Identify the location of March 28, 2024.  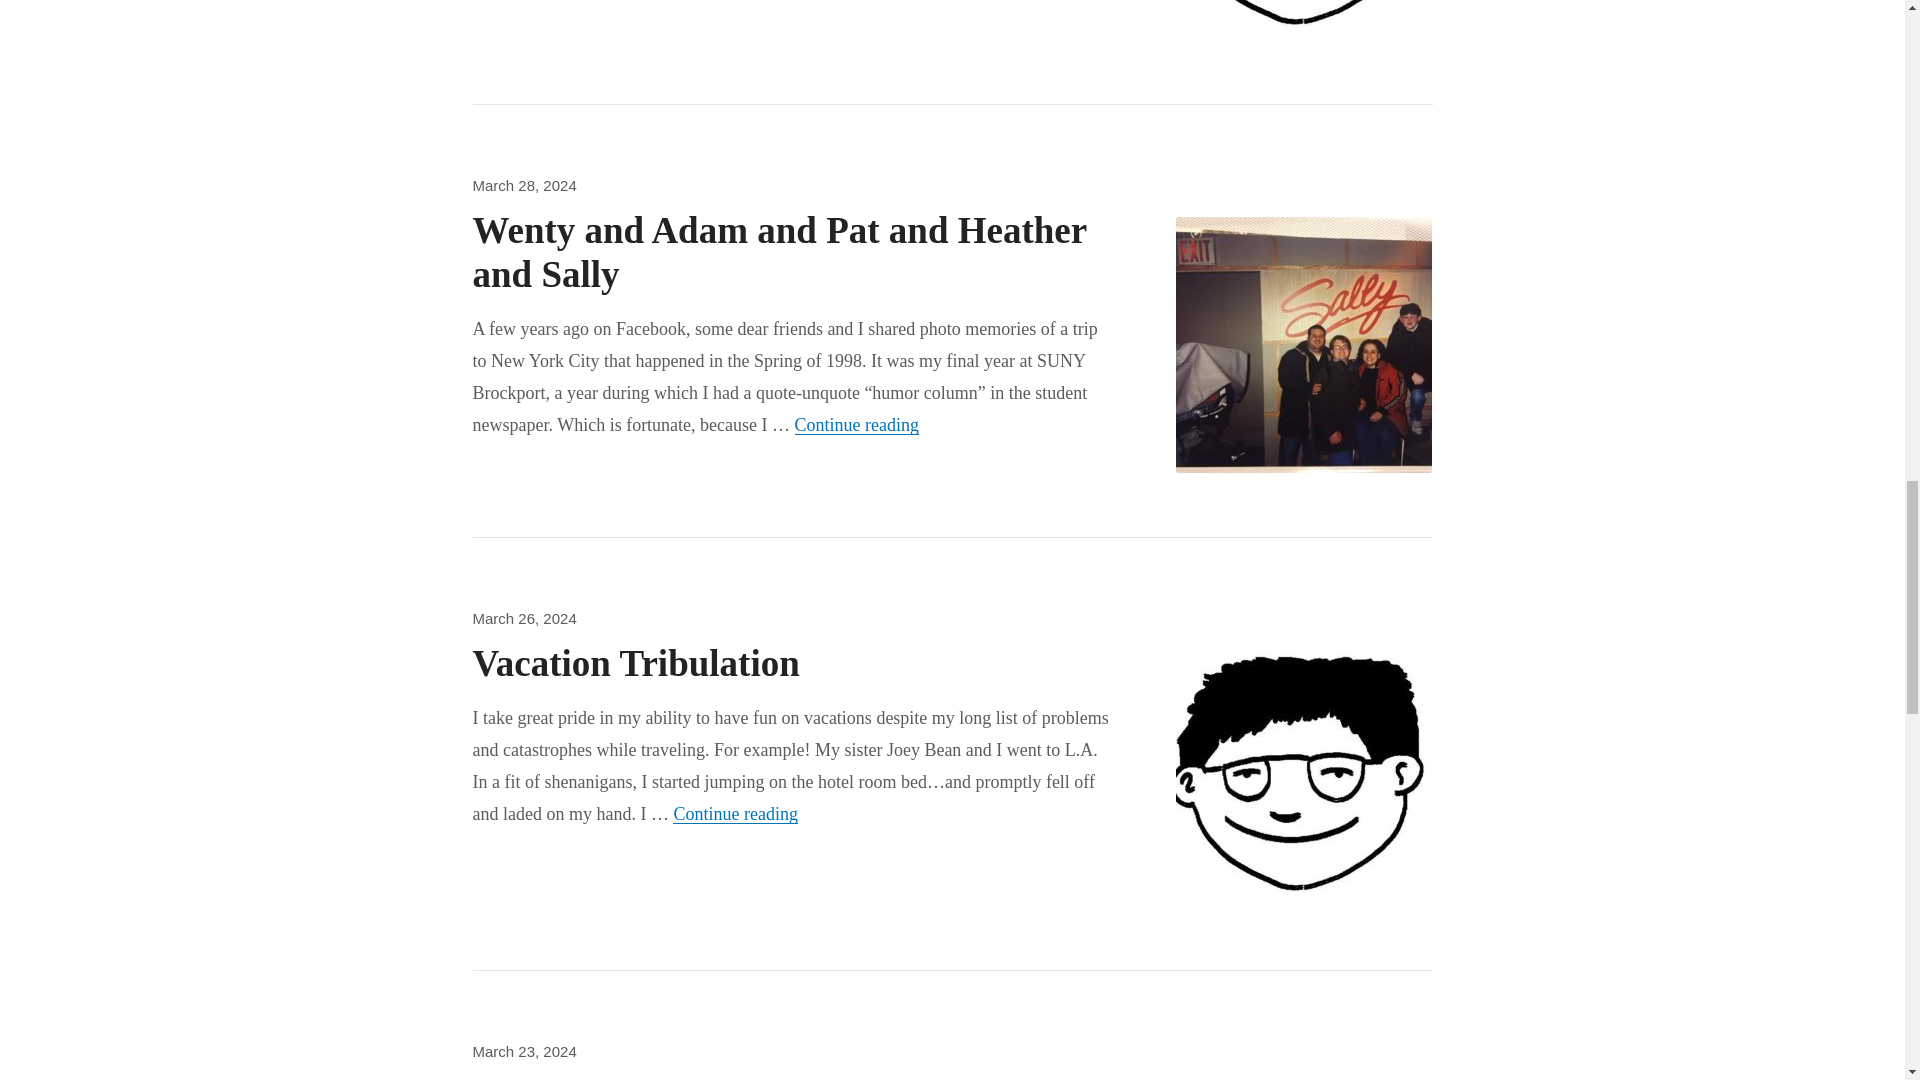
(524, 186).